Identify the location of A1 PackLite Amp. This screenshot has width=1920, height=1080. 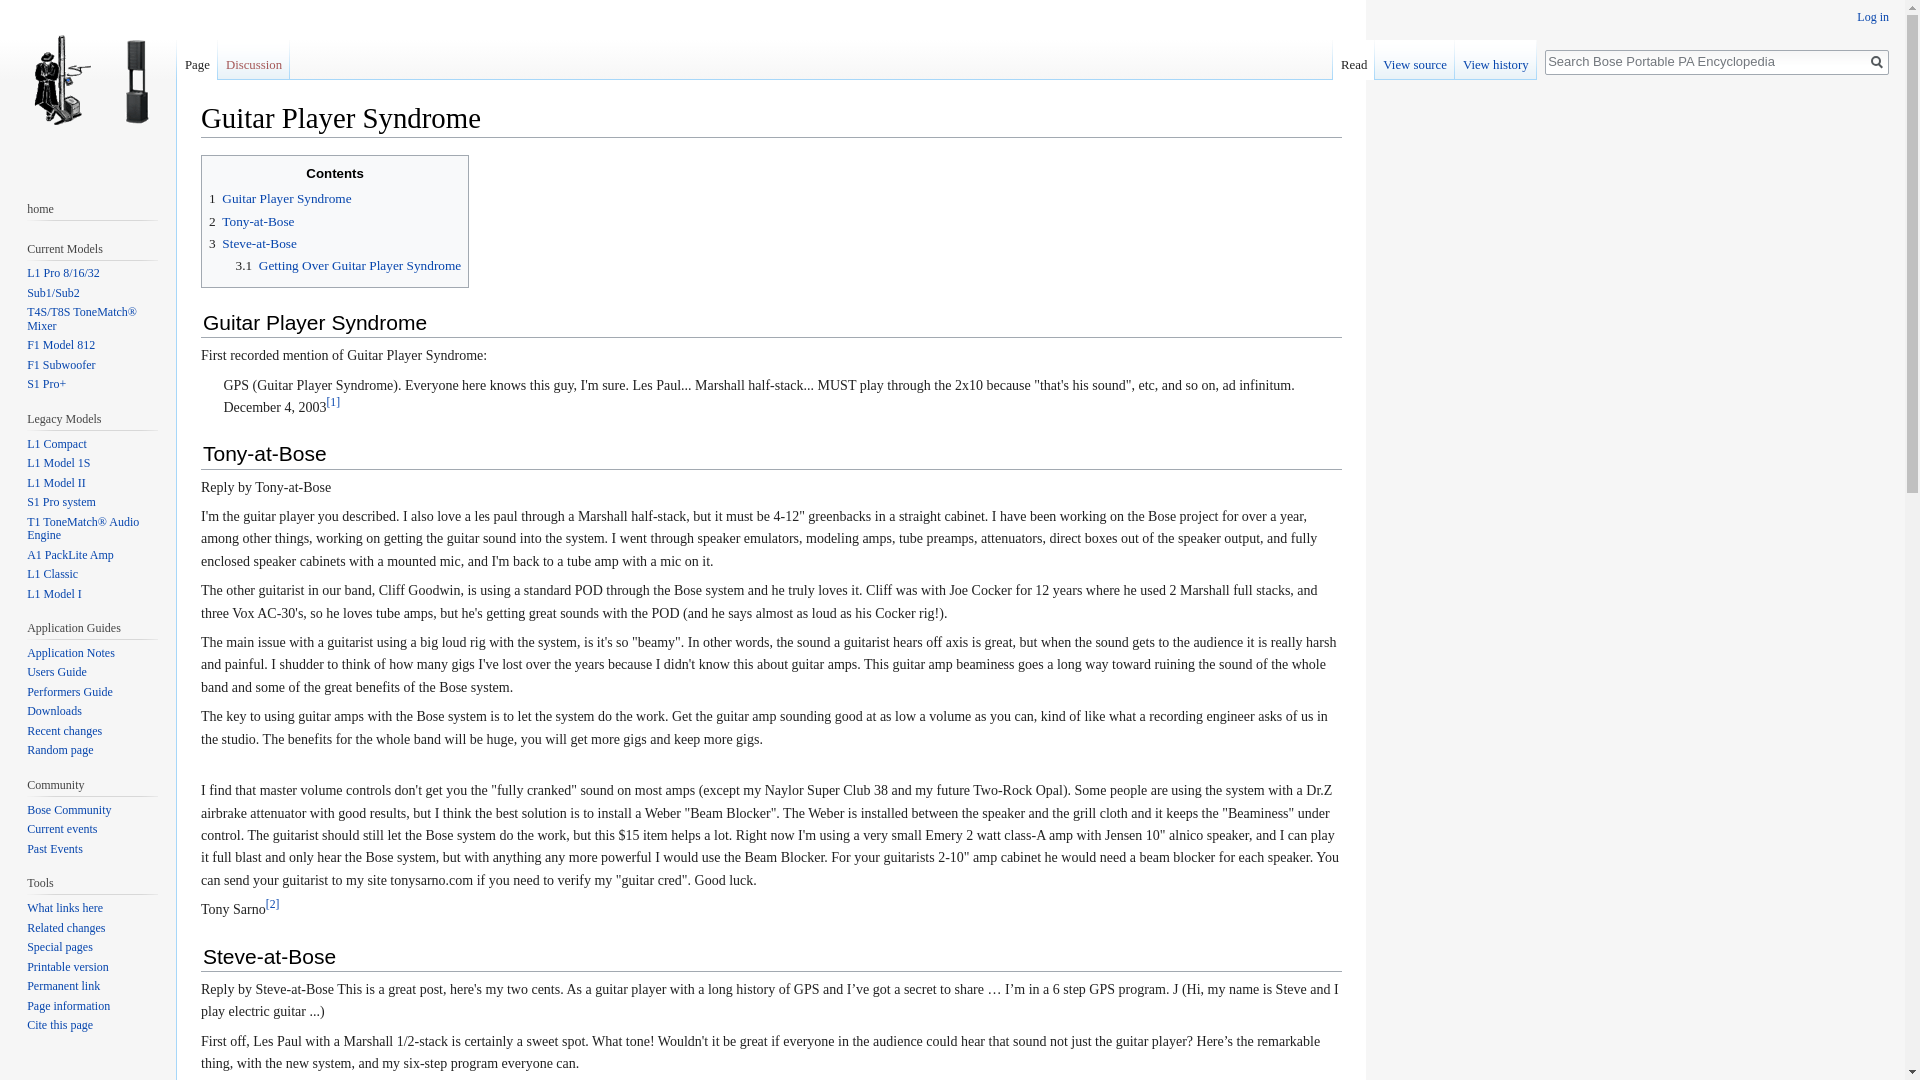
(70, 554).